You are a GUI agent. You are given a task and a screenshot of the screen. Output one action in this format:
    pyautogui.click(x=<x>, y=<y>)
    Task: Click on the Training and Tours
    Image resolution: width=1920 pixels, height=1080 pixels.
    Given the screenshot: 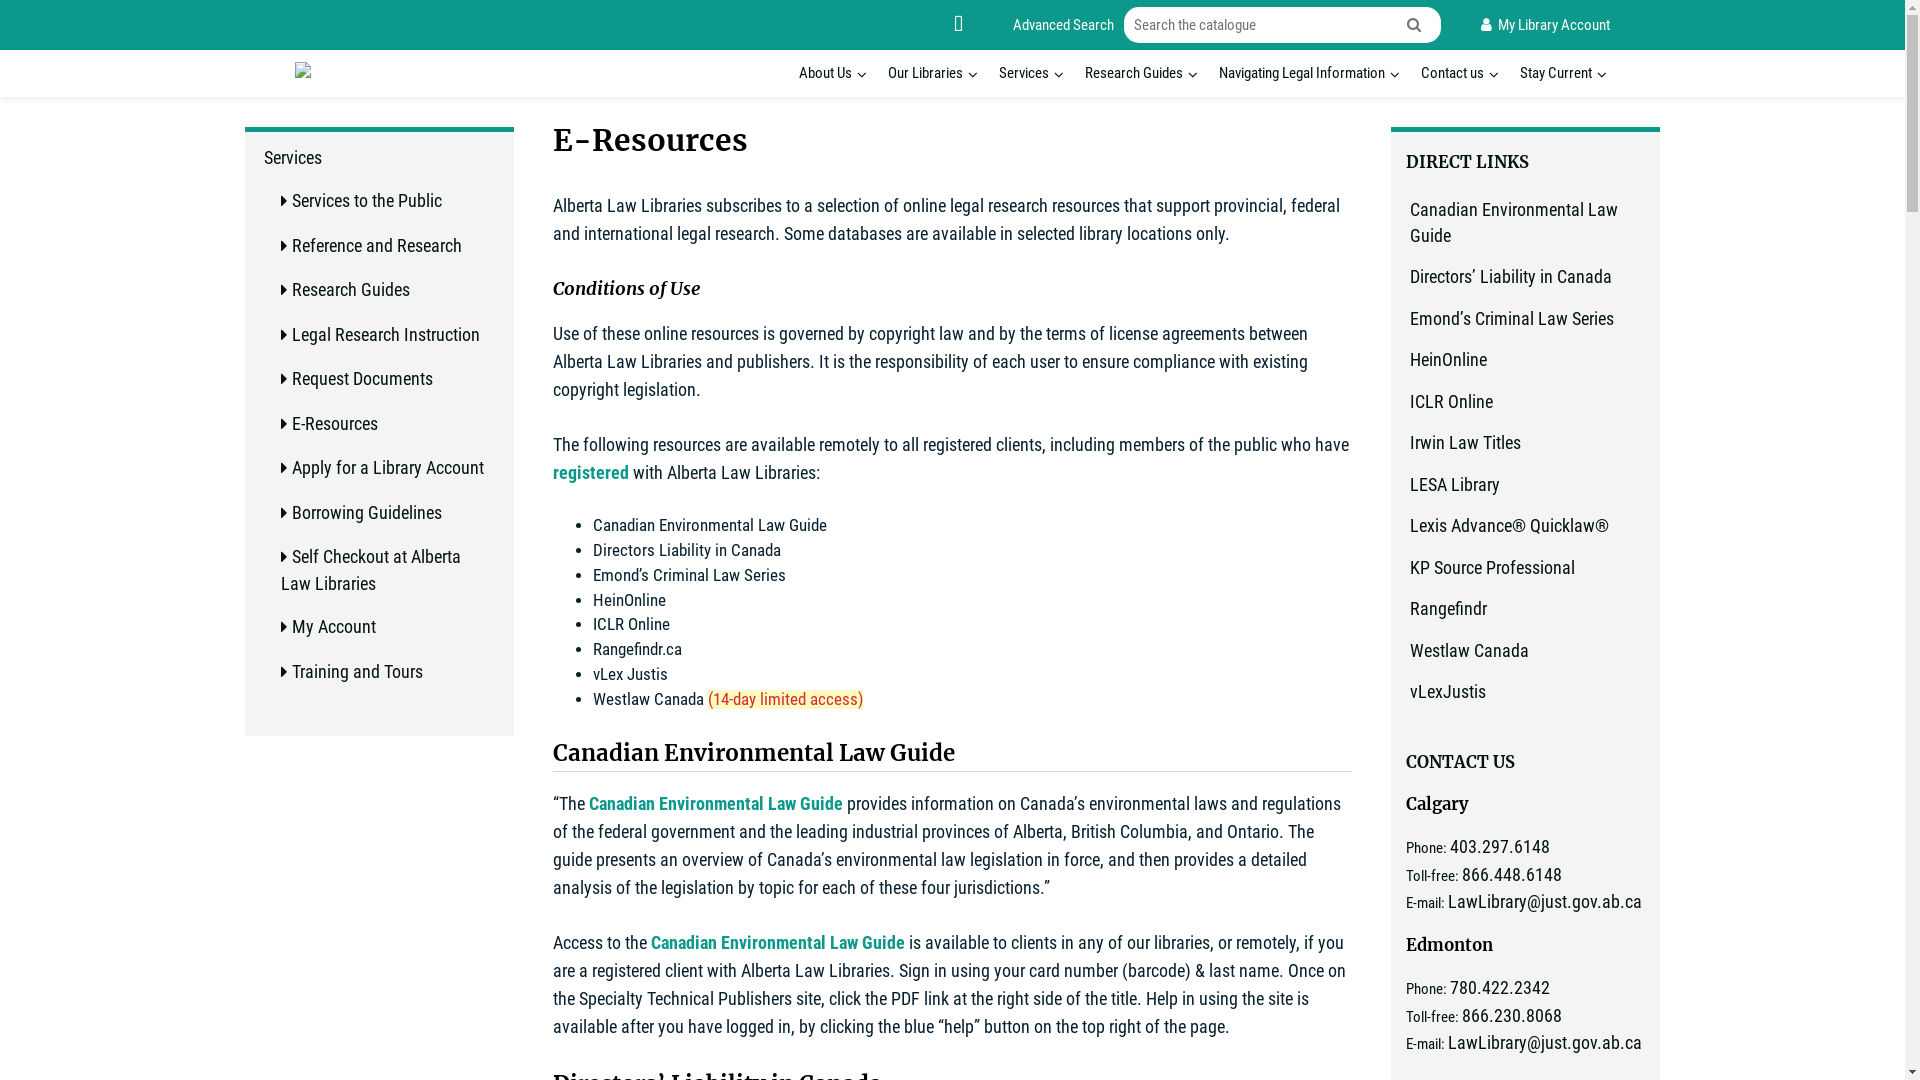 What is the action you would take?
    pyautogui.click(x=358, y=672)
    